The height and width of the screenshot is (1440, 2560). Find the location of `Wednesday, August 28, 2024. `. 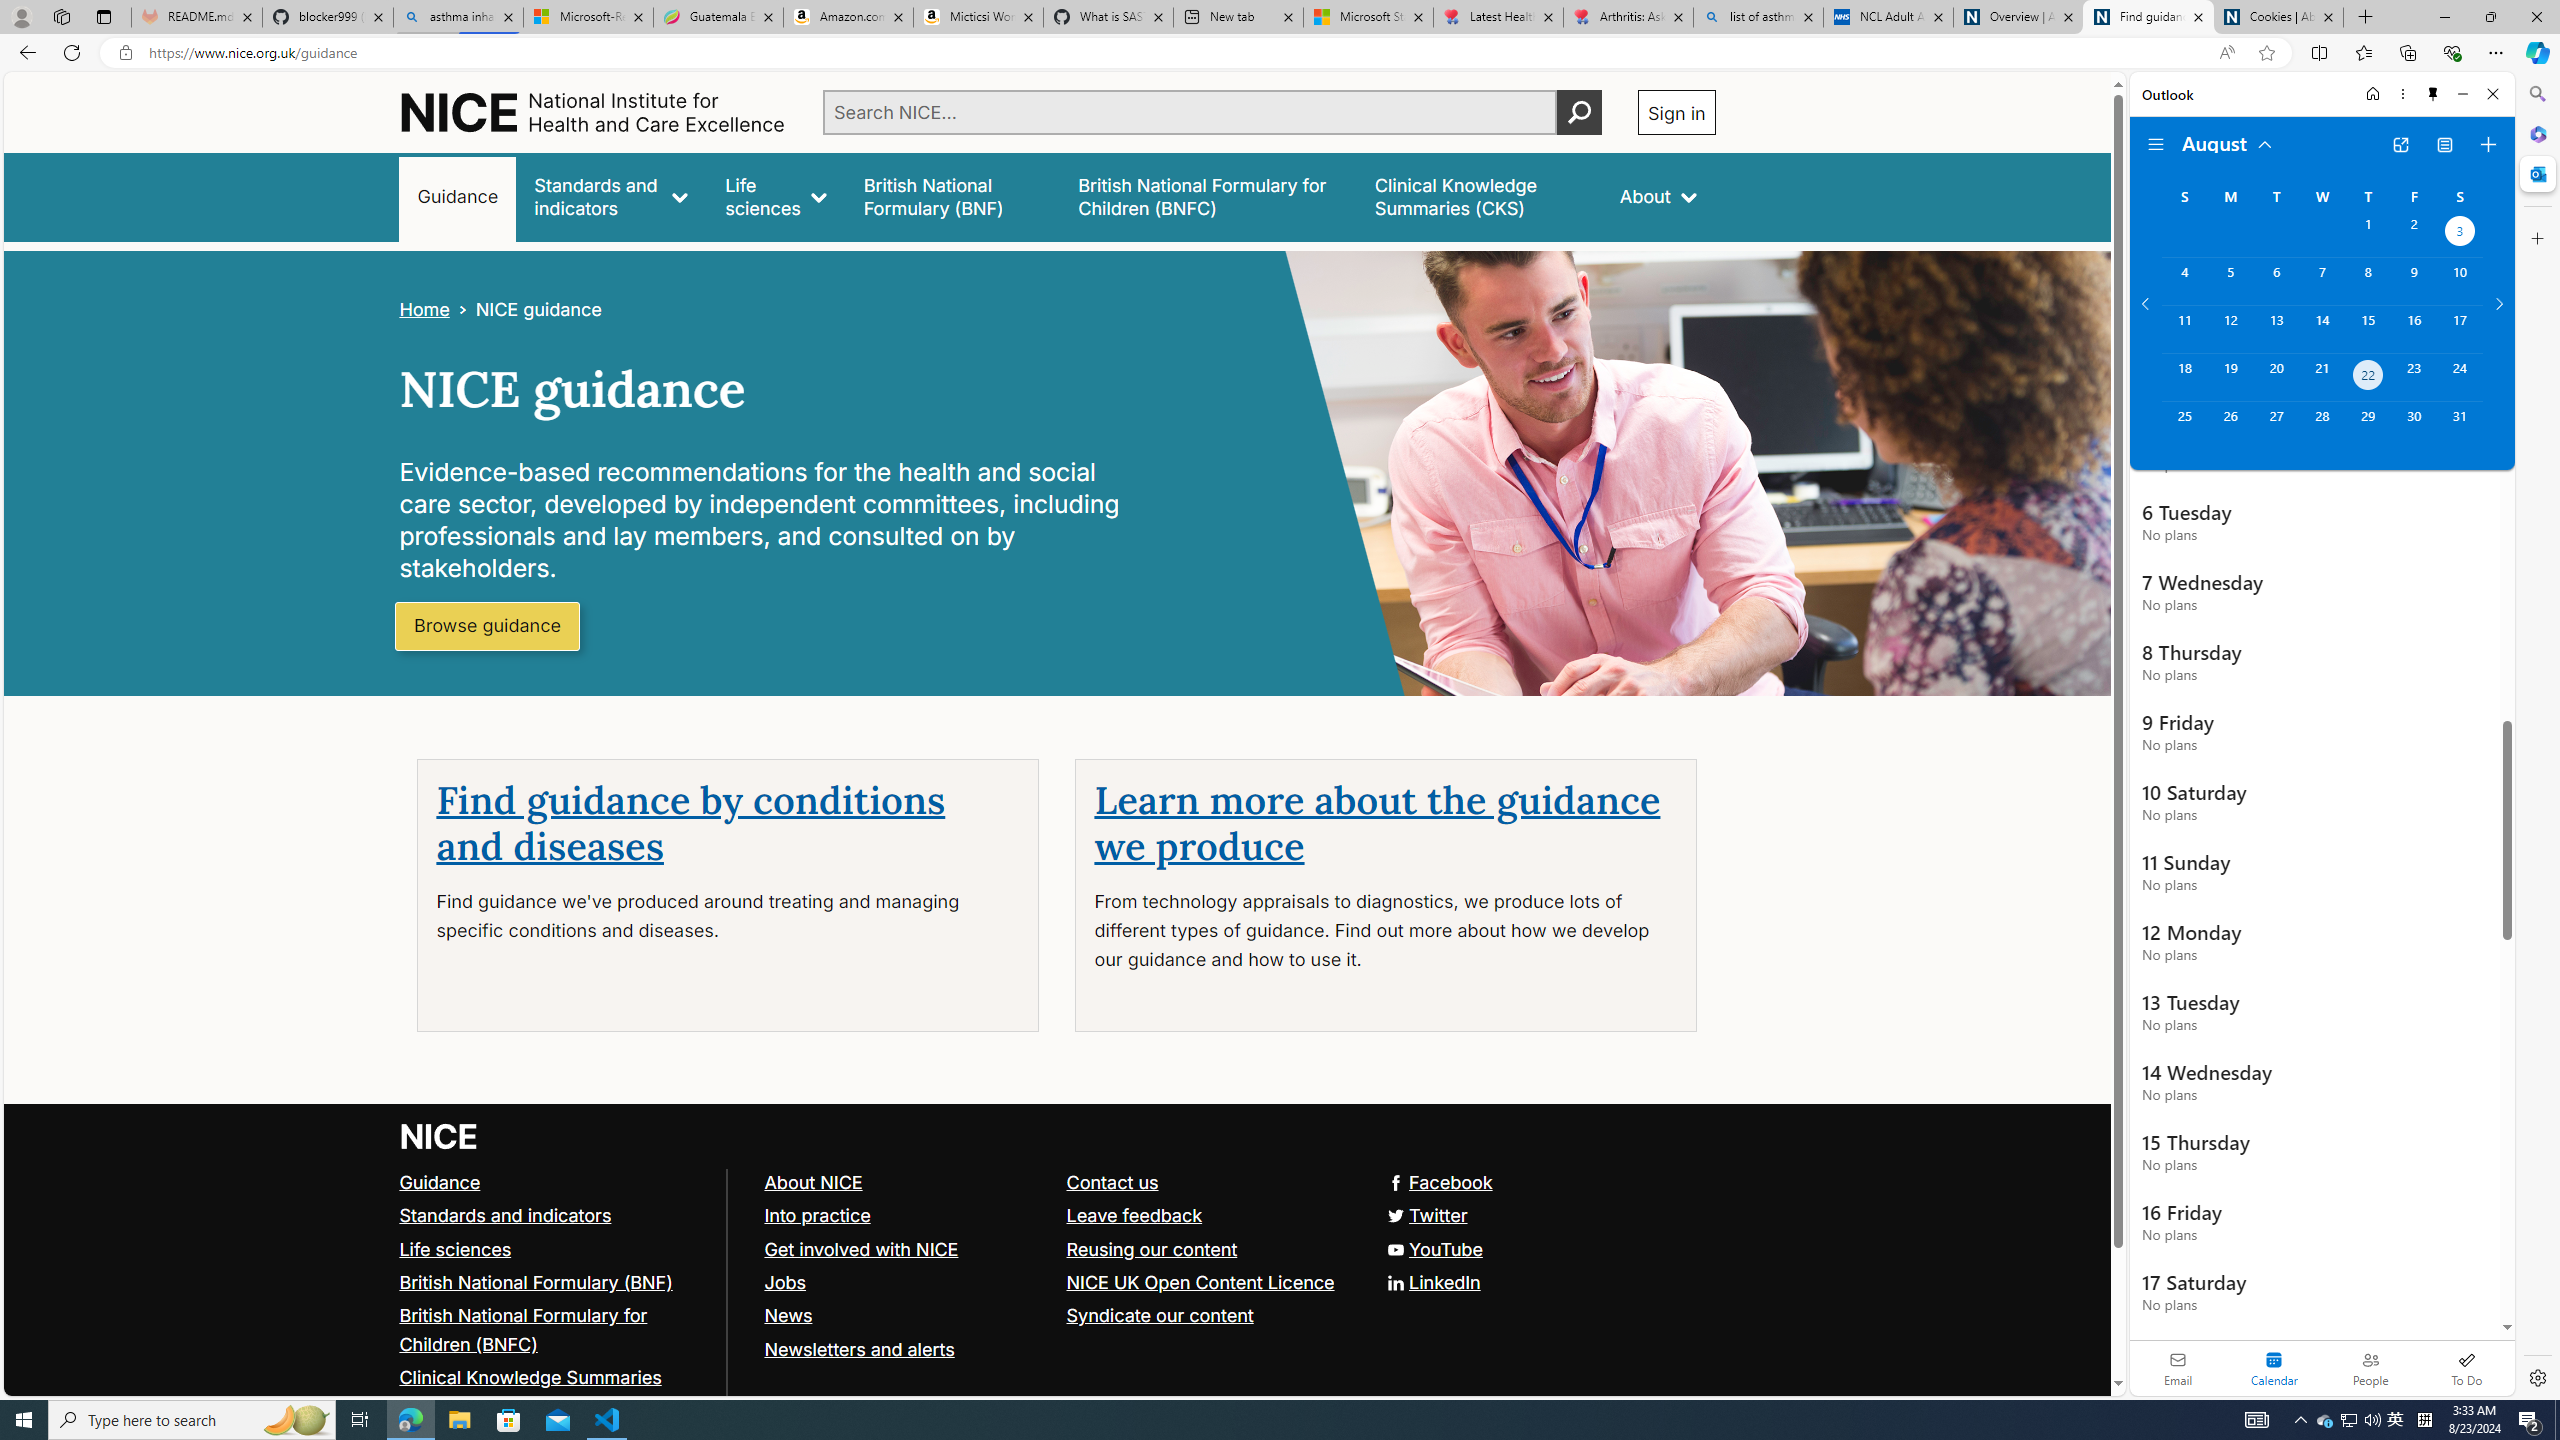

Wednesday, August 28, 2024.  is located at coordinates (2321, 425).